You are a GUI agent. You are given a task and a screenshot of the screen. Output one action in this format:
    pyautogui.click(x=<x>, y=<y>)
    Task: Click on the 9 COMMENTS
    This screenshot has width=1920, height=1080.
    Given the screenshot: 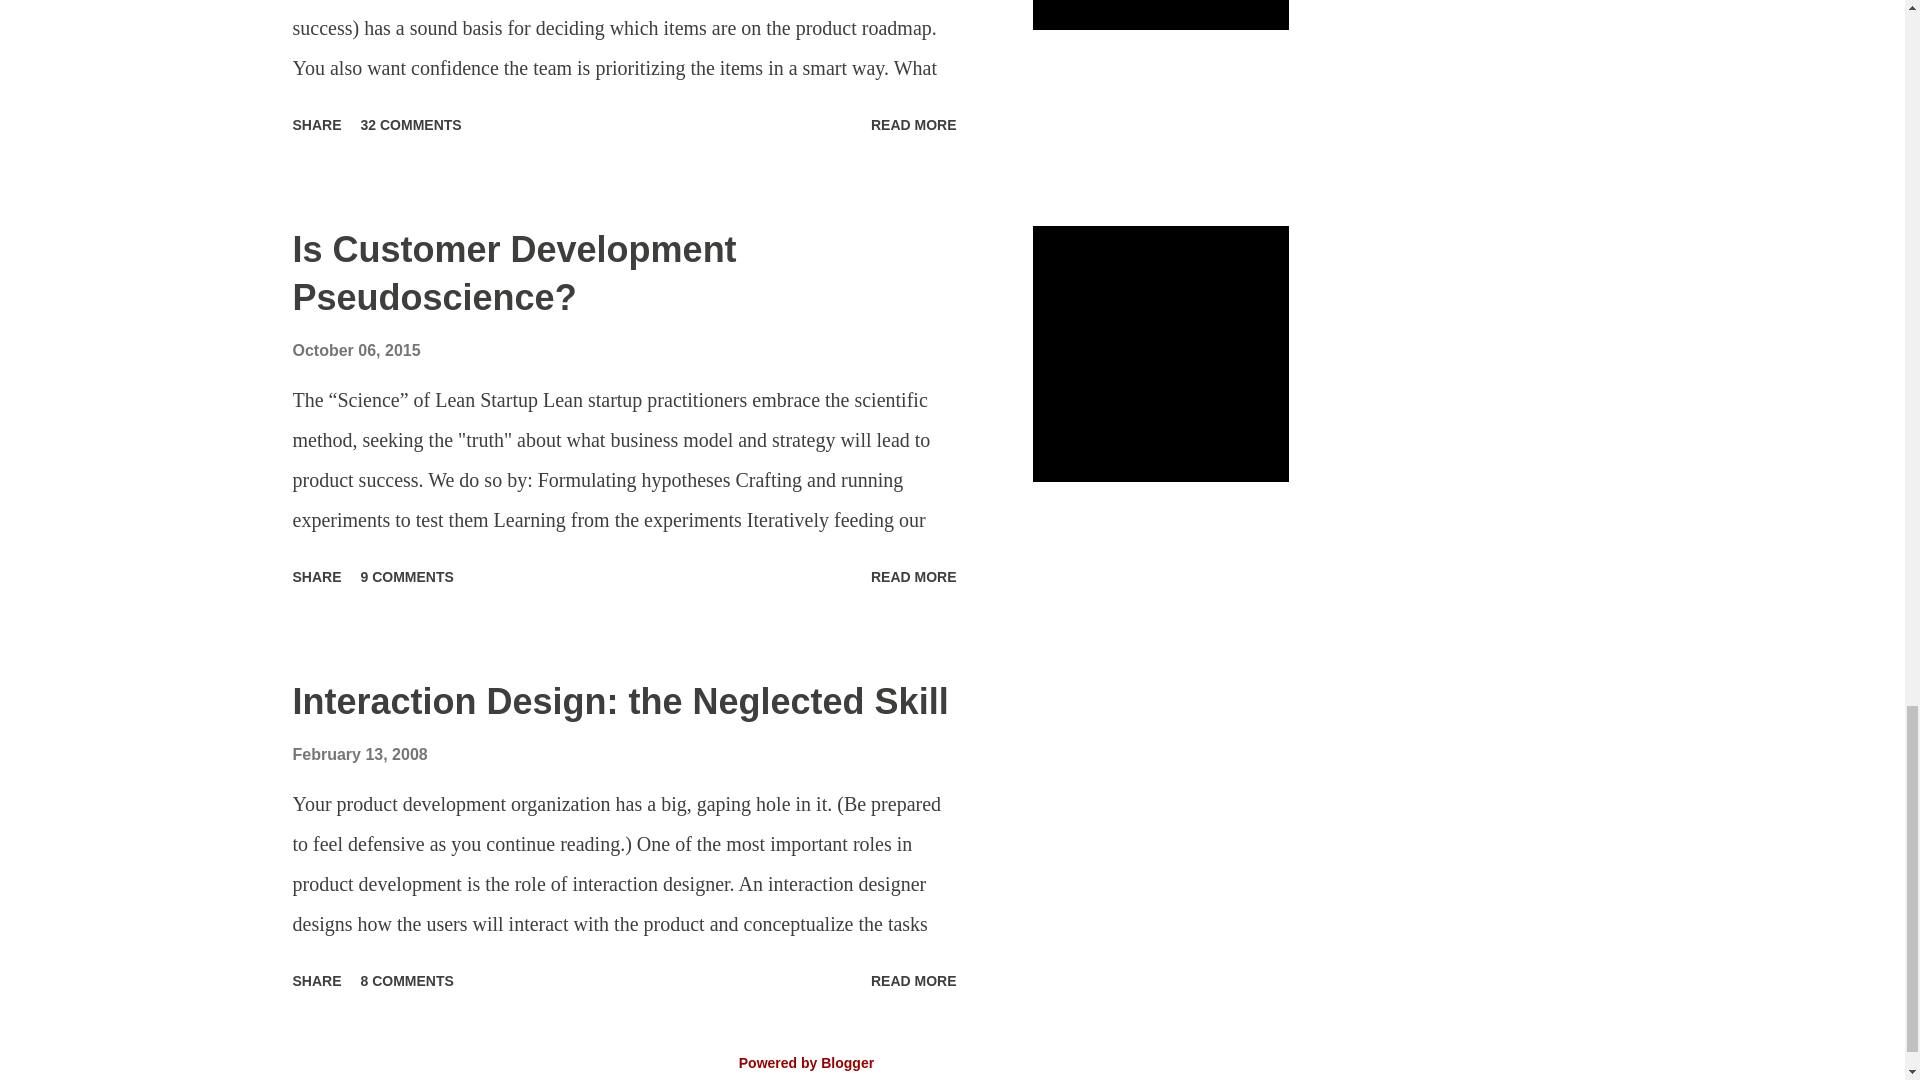 What is the action you would take?
    pyautogui.click(x=408, y=576)
    